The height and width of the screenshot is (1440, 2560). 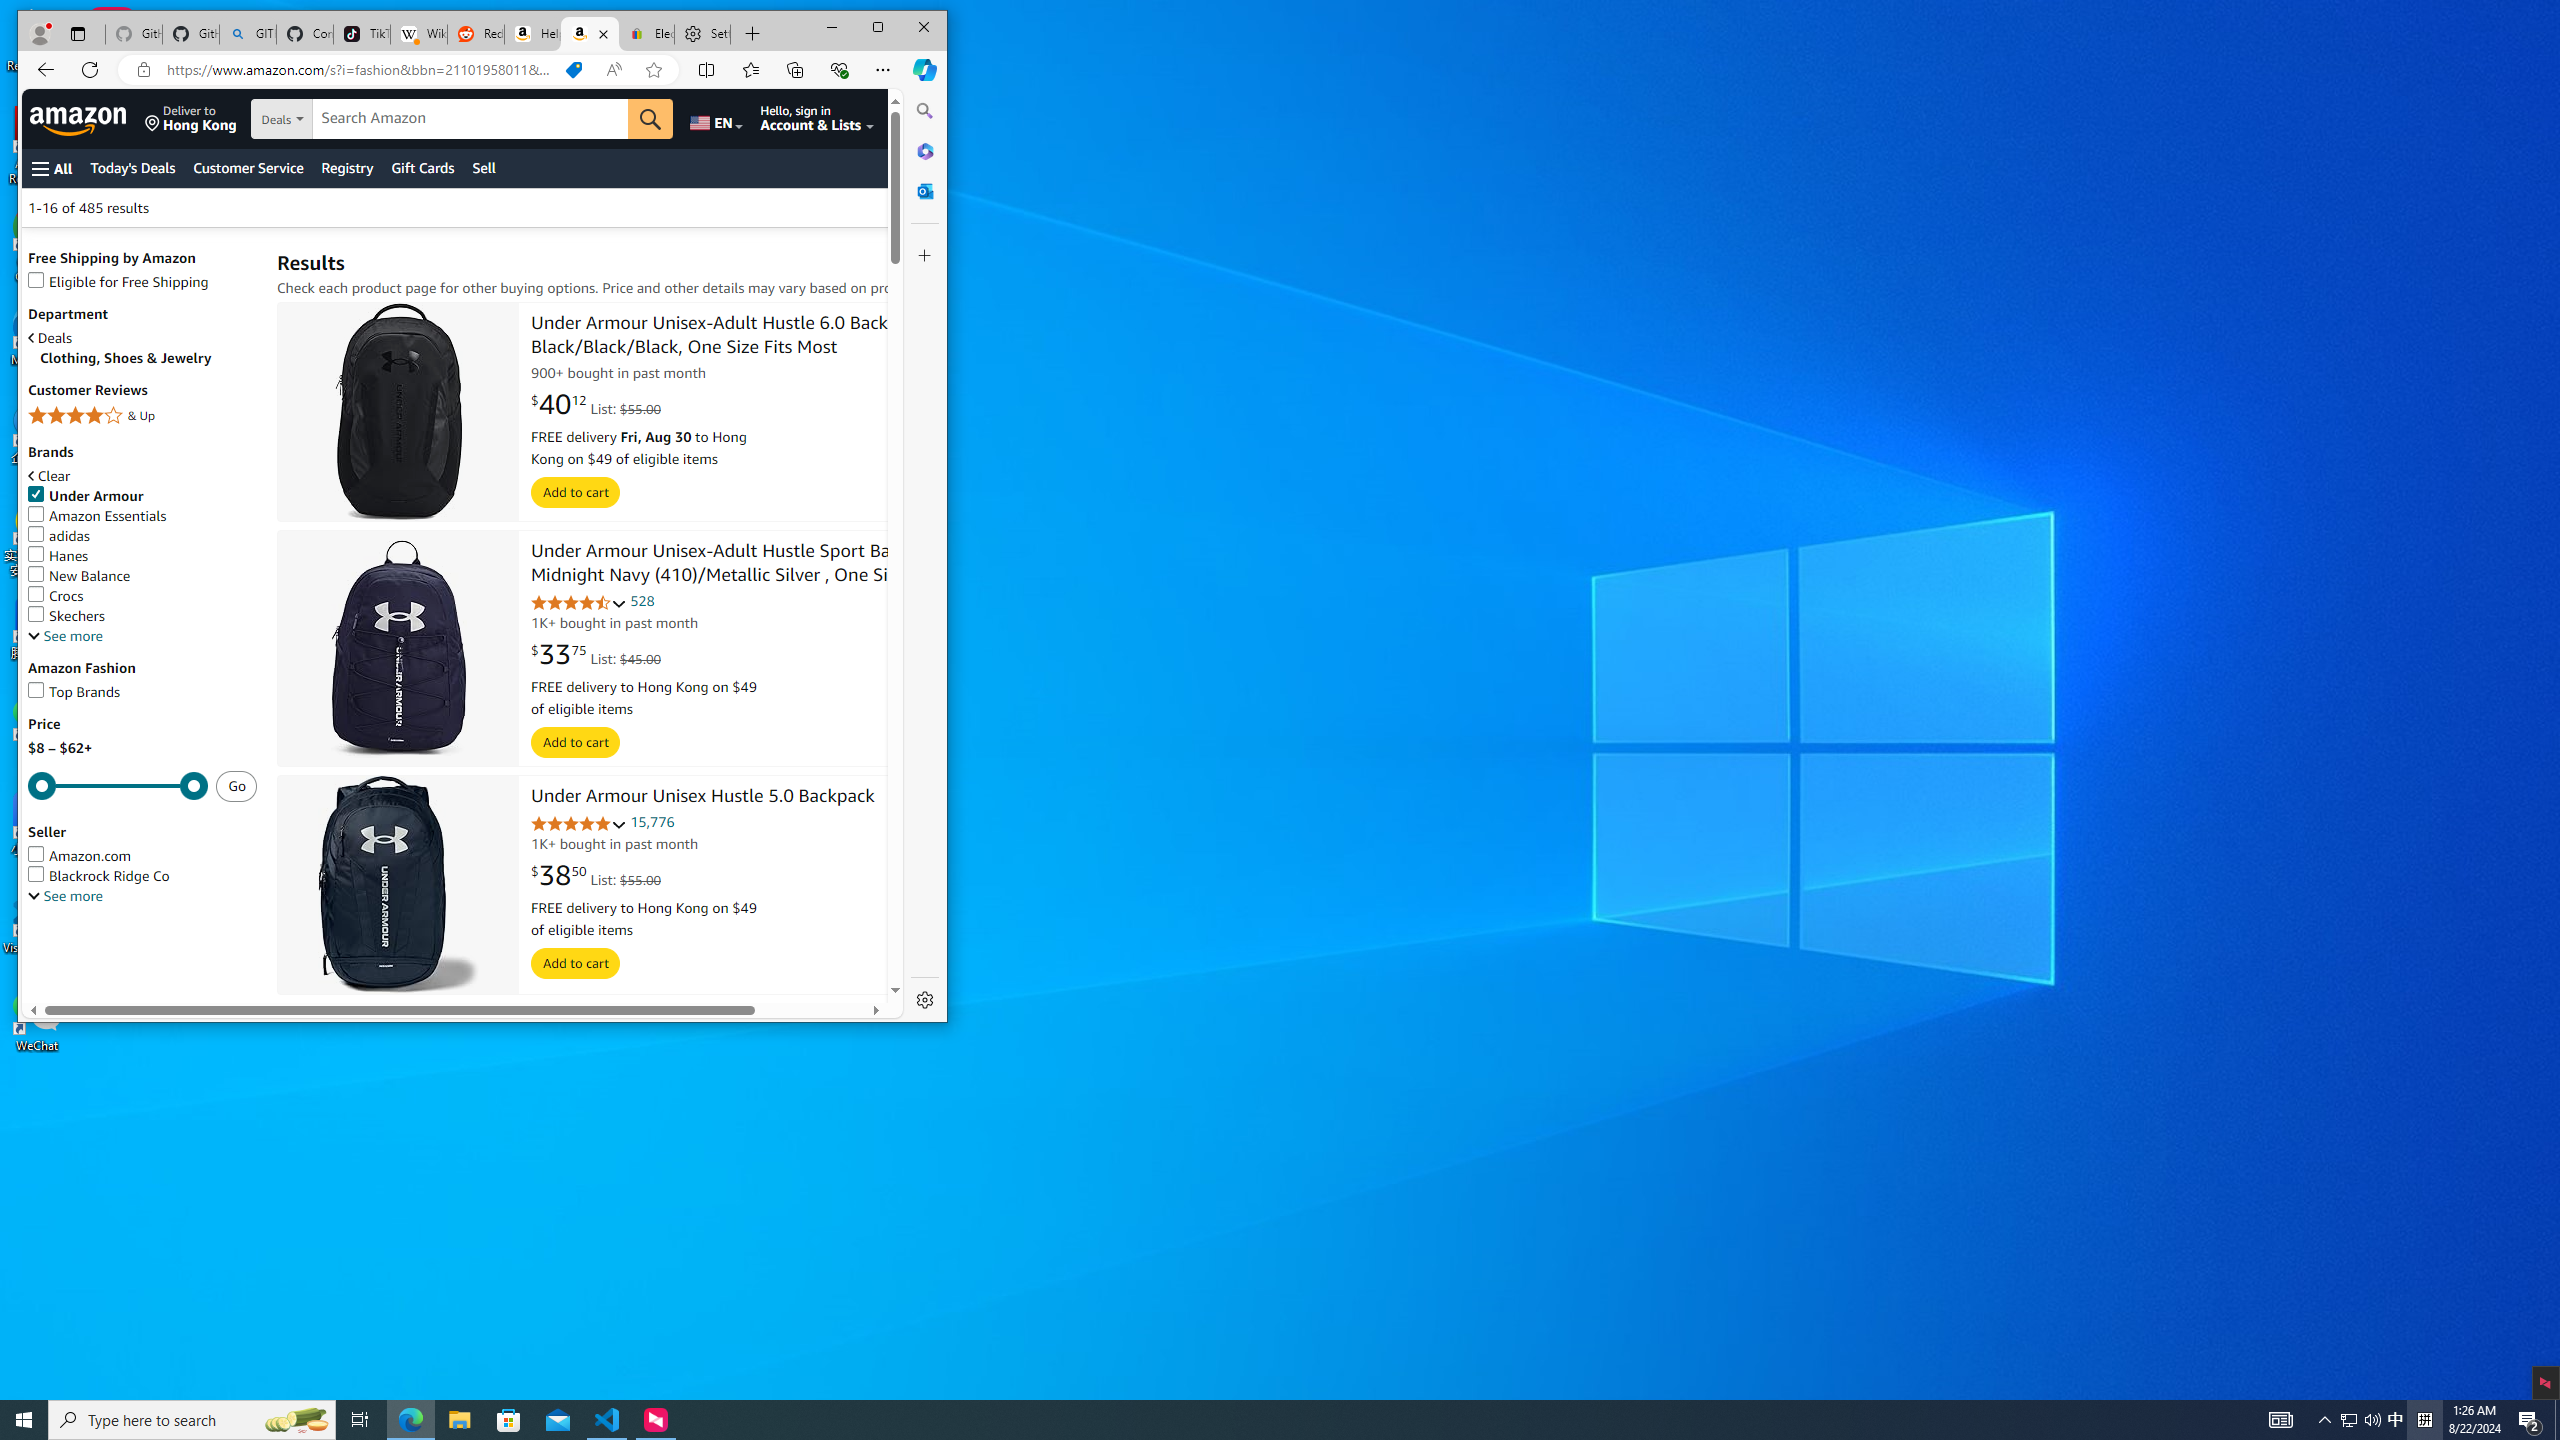 I want to click on New Balance, so click(x=142, y=576).